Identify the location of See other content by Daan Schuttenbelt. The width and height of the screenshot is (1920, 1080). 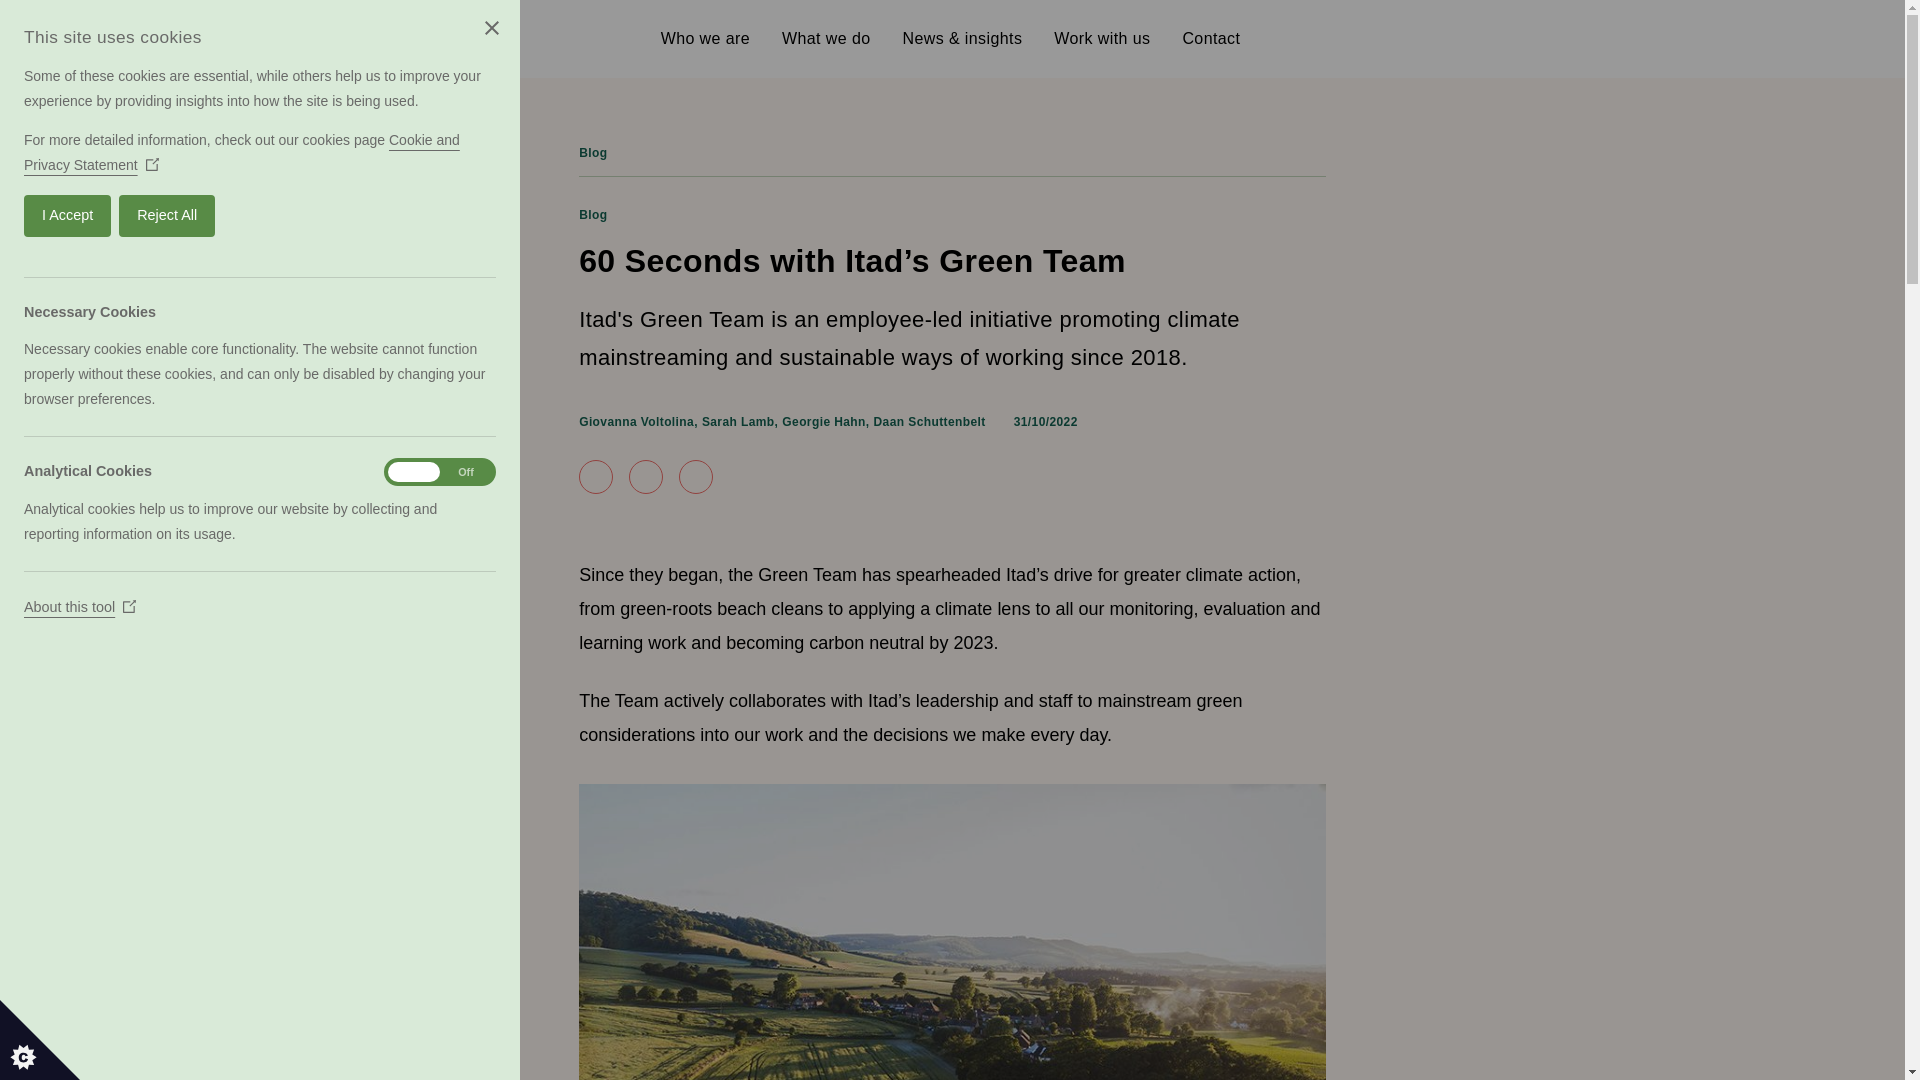
(930, 421).